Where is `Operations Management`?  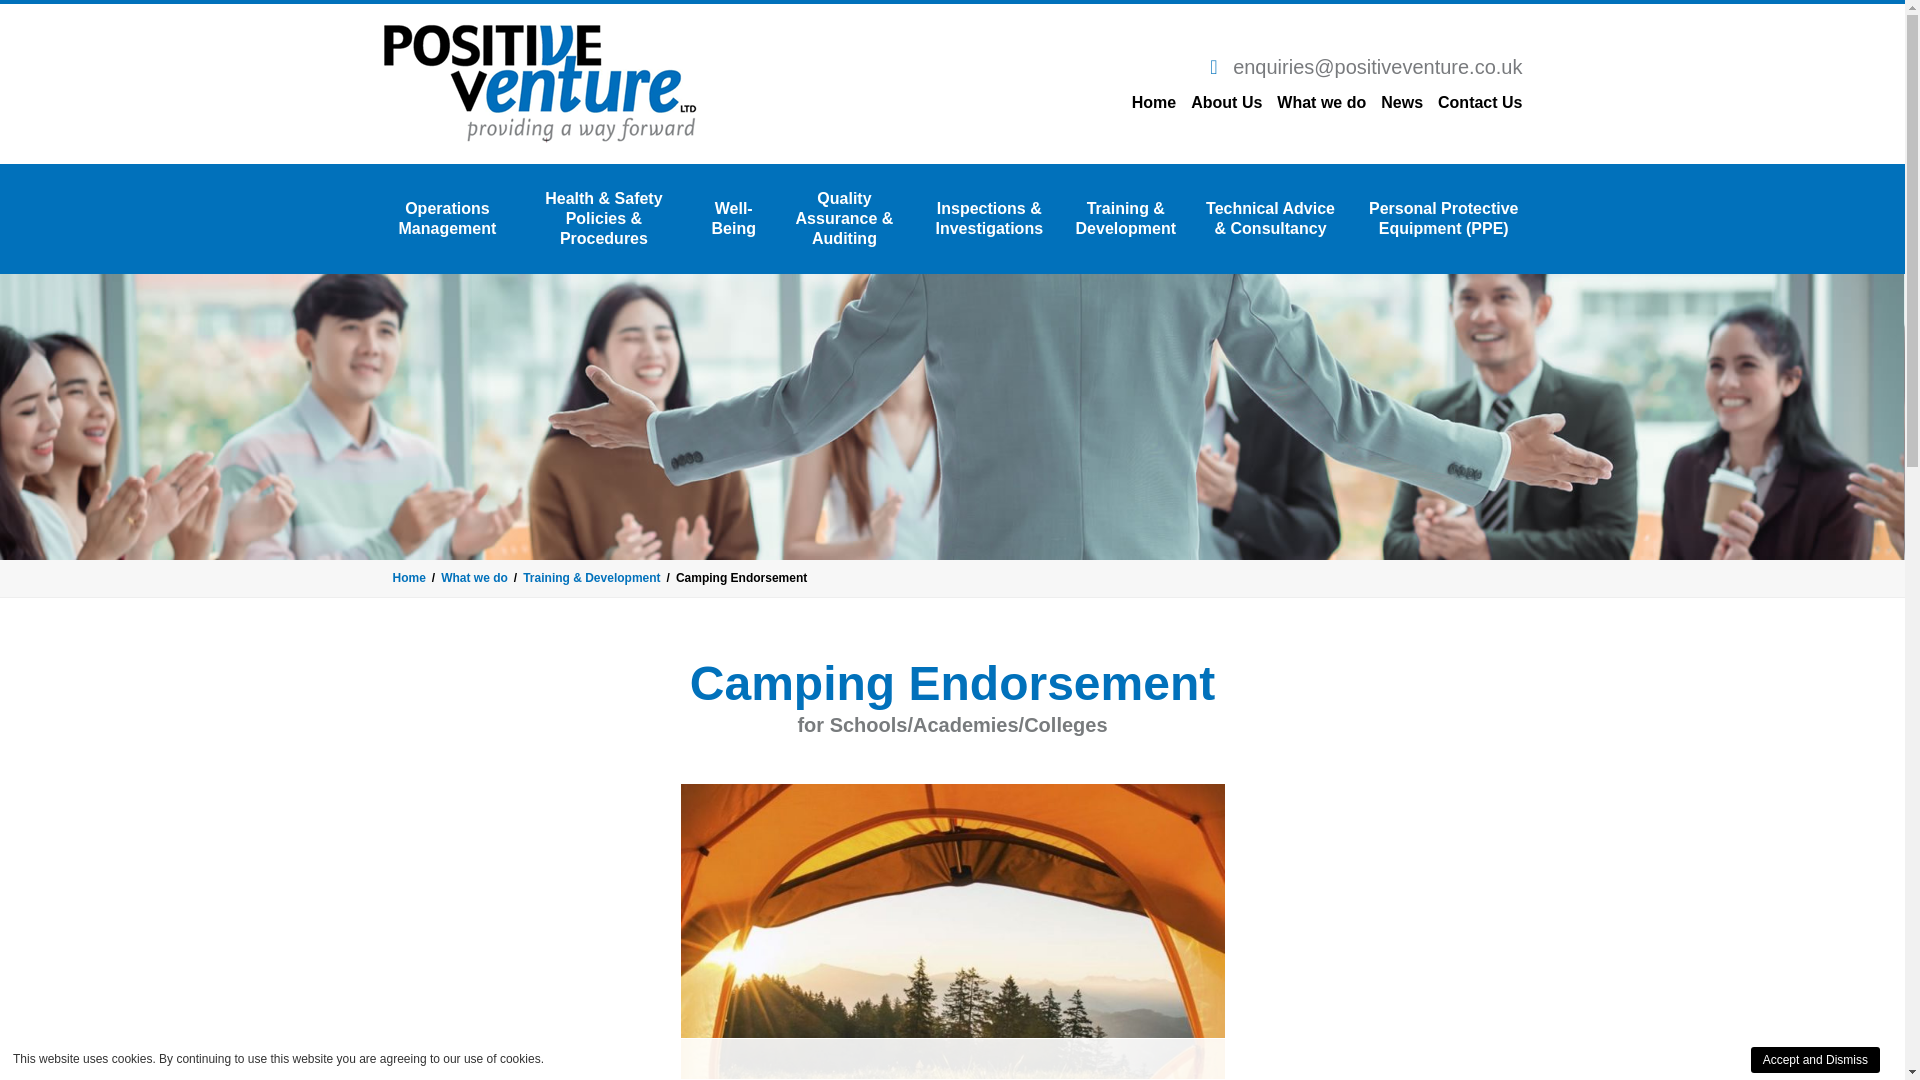 Operations Management is located at coordinates (446, 218).